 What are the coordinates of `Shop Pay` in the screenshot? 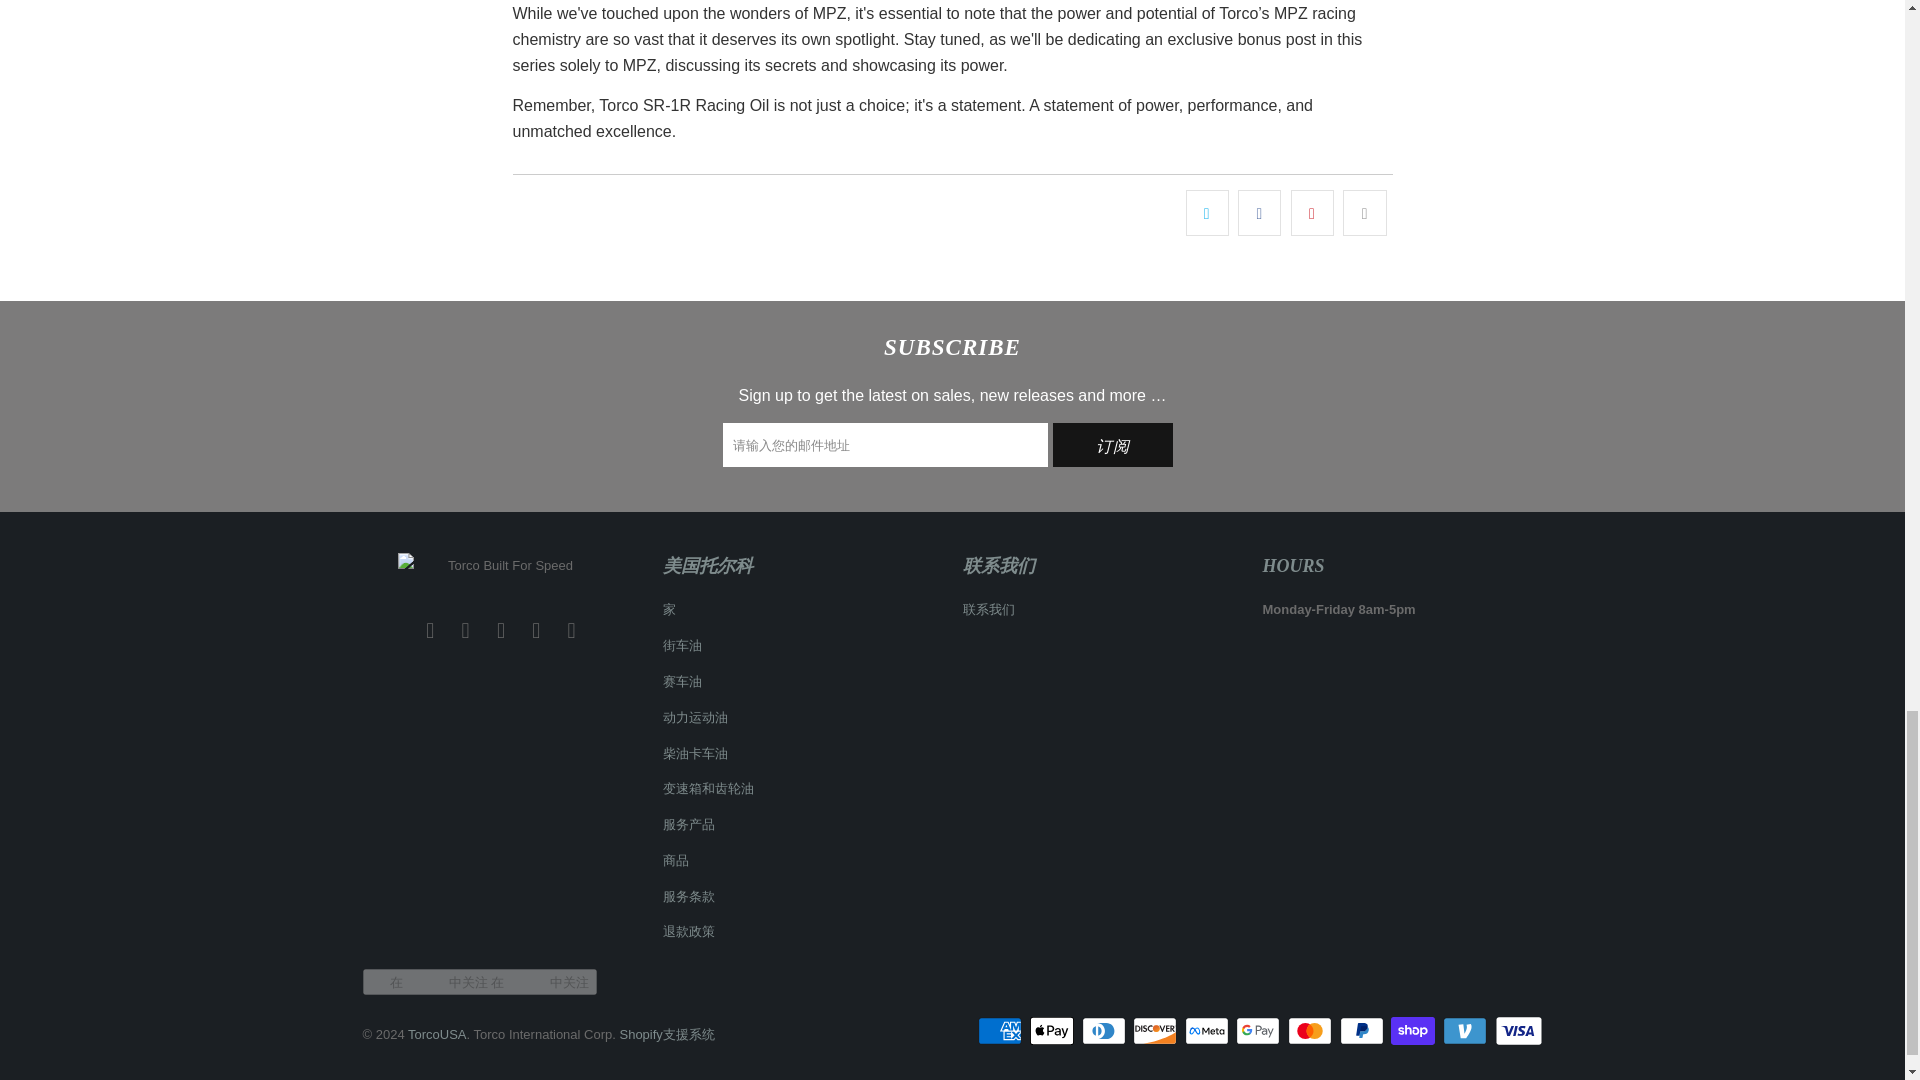 It's located at (1414, 1031).